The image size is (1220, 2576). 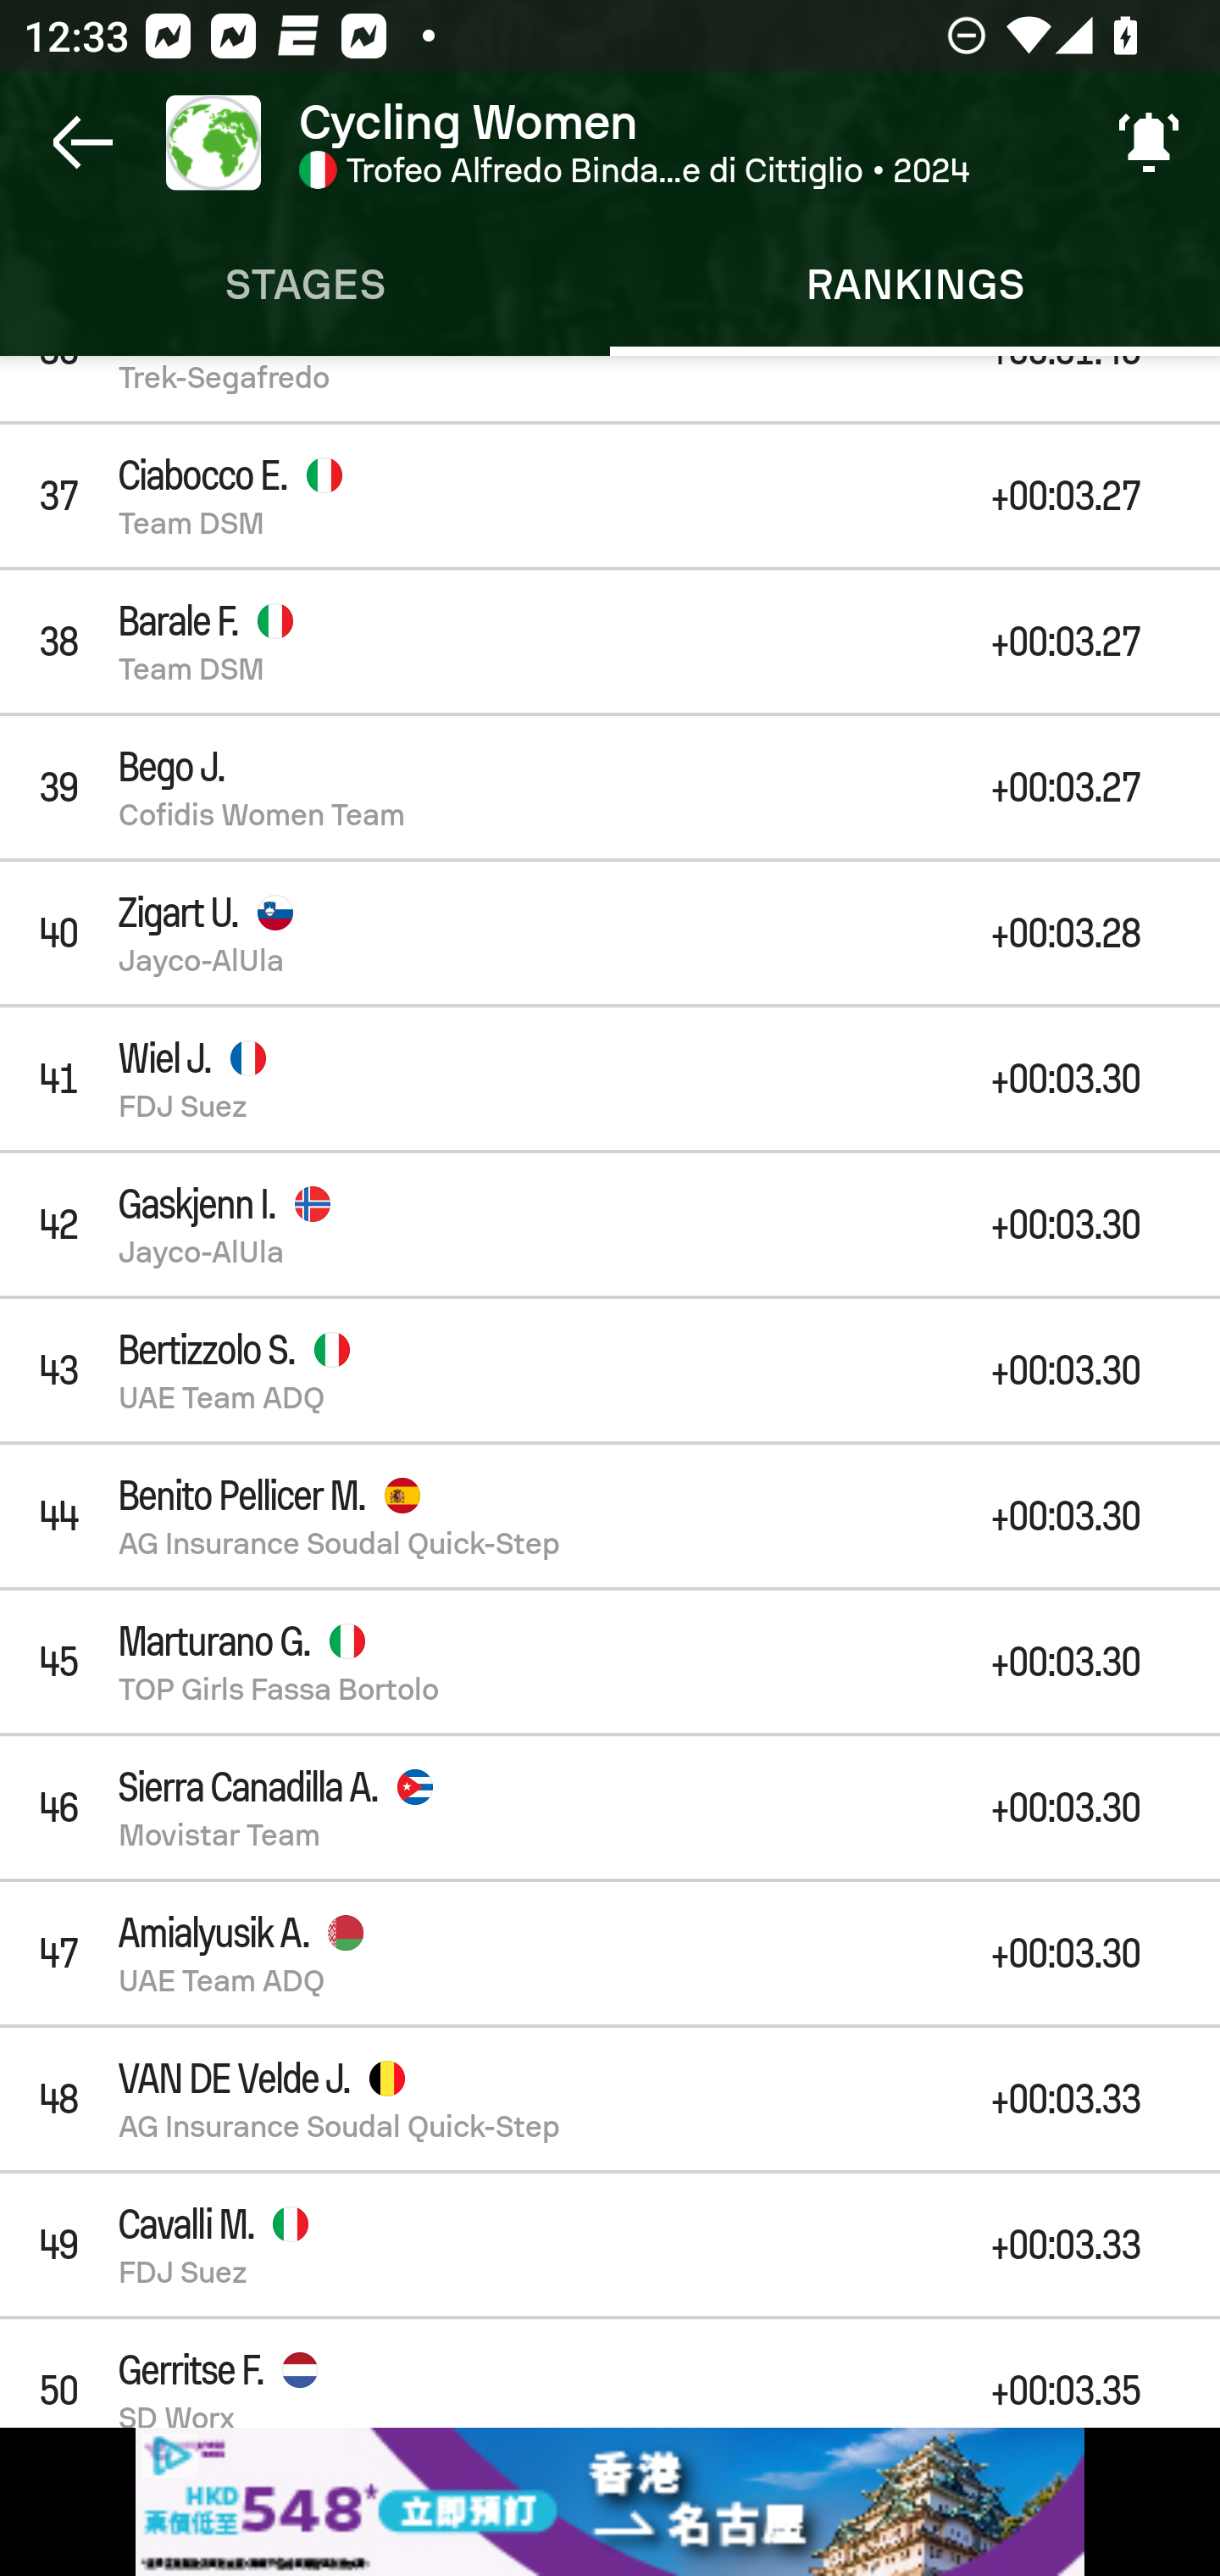 What do you see at coordinates (610, 2373) in the screenshot?
I see `50 Gerritse F. SD Worx +00:03.35` at bounding box center [610, 2373].